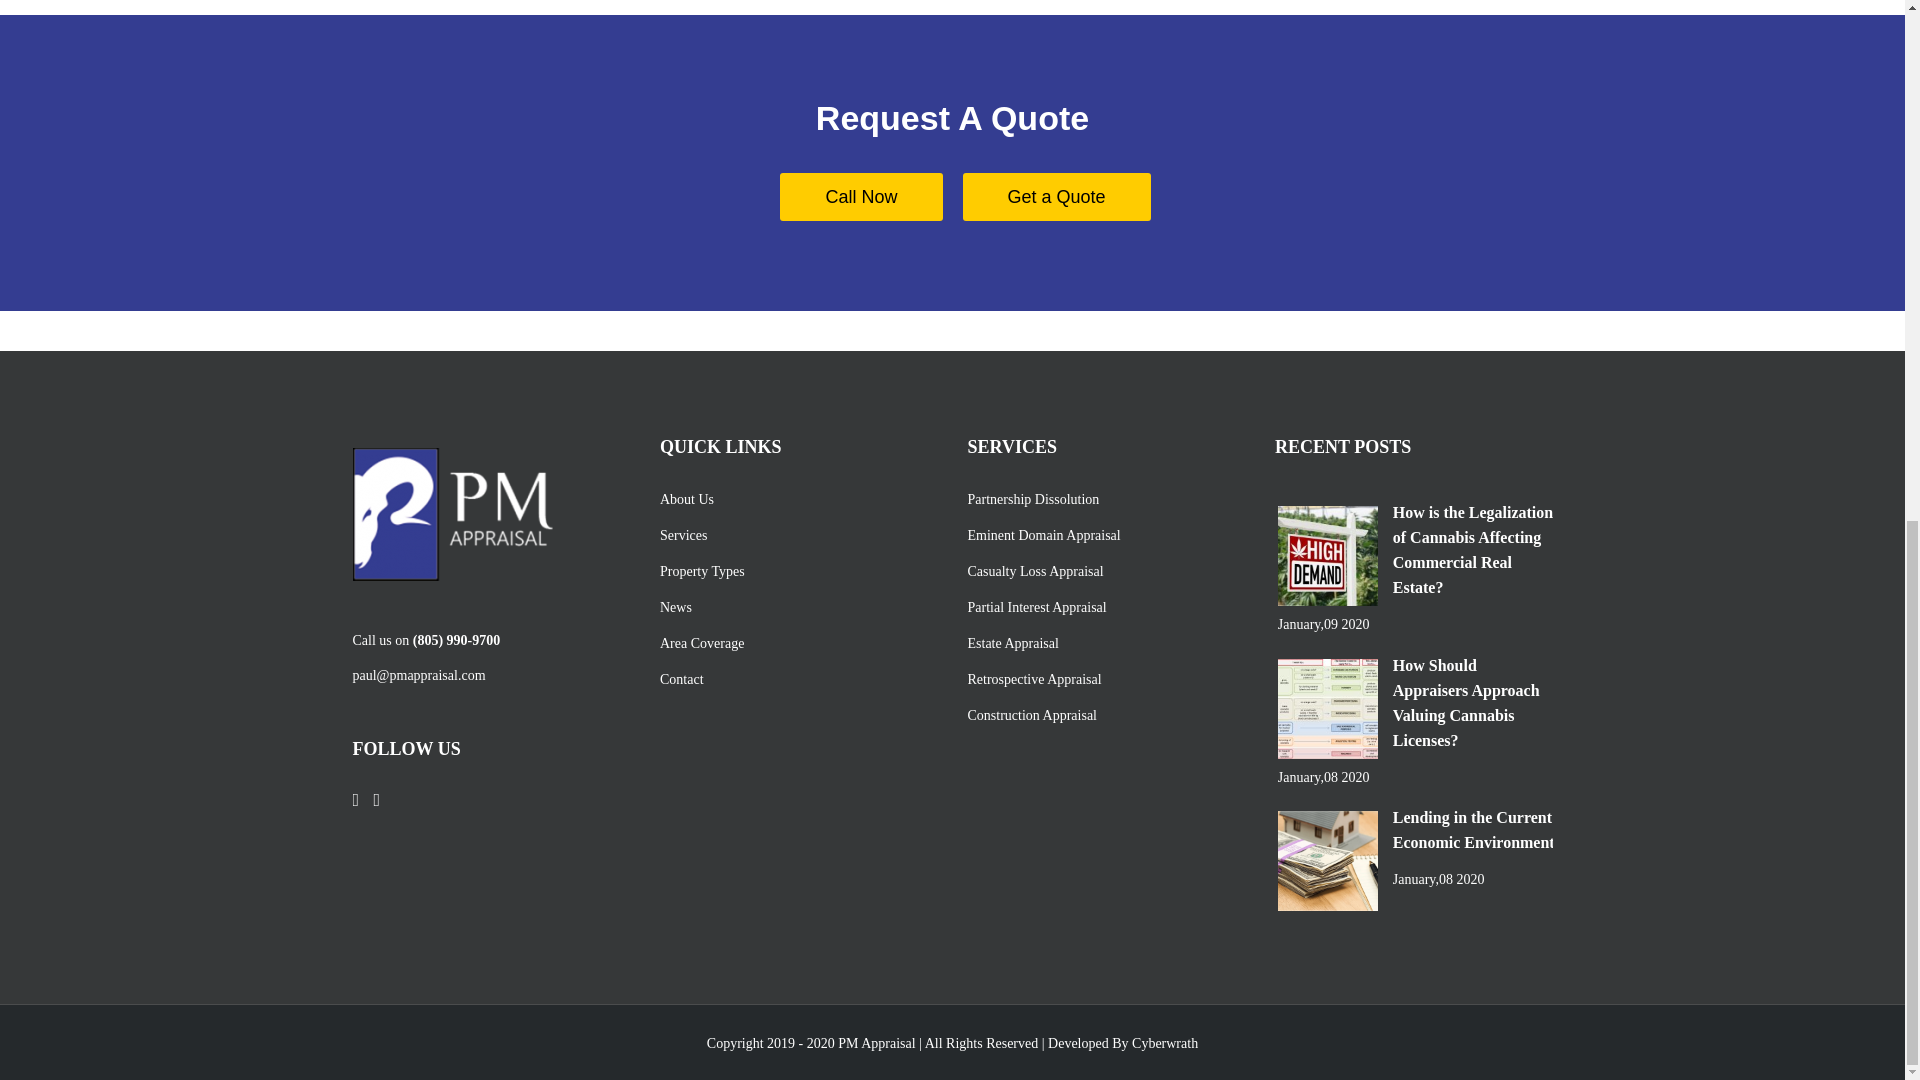 Image resolution: width=1920 pixels, height=1080 pixels. I want to click on Partnership Dissolution, so click(1102, 499).